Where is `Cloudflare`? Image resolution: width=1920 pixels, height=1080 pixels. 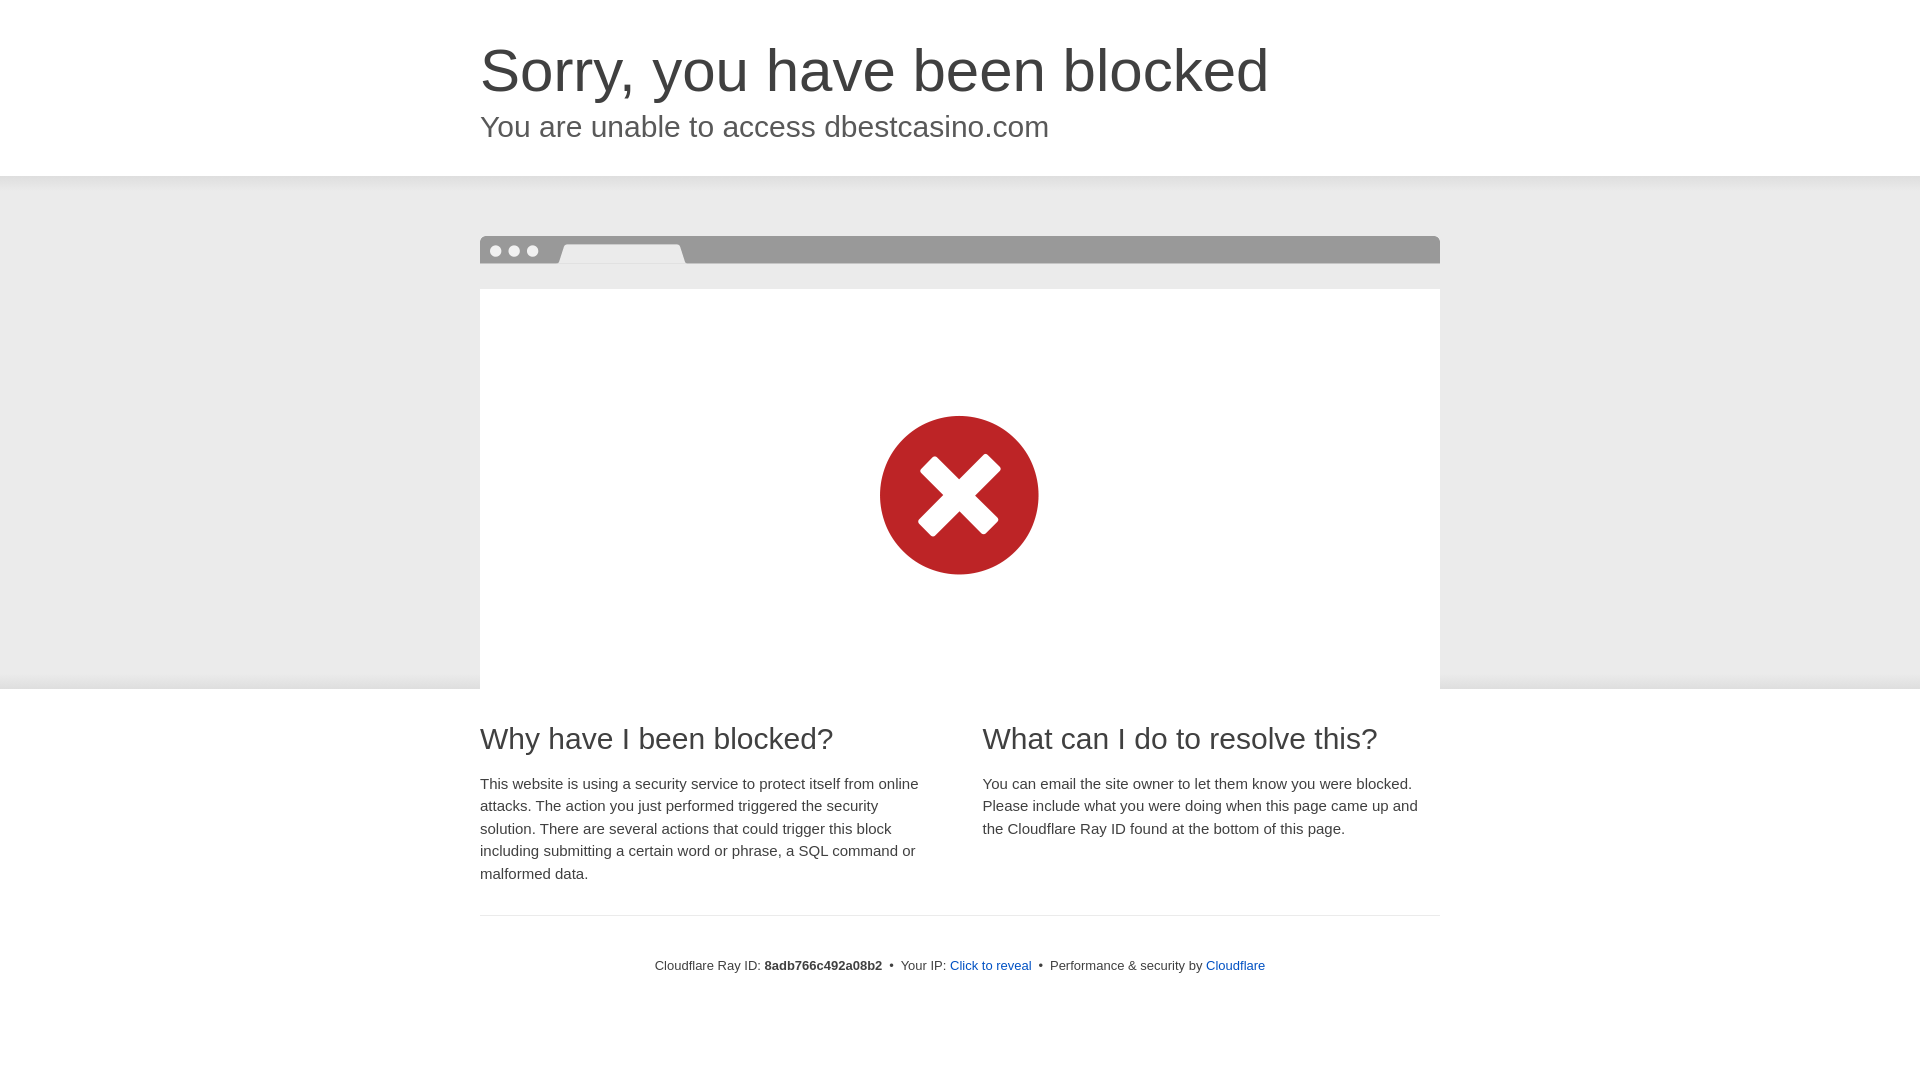 Cloudflare is located at coordinates (1235, 965).